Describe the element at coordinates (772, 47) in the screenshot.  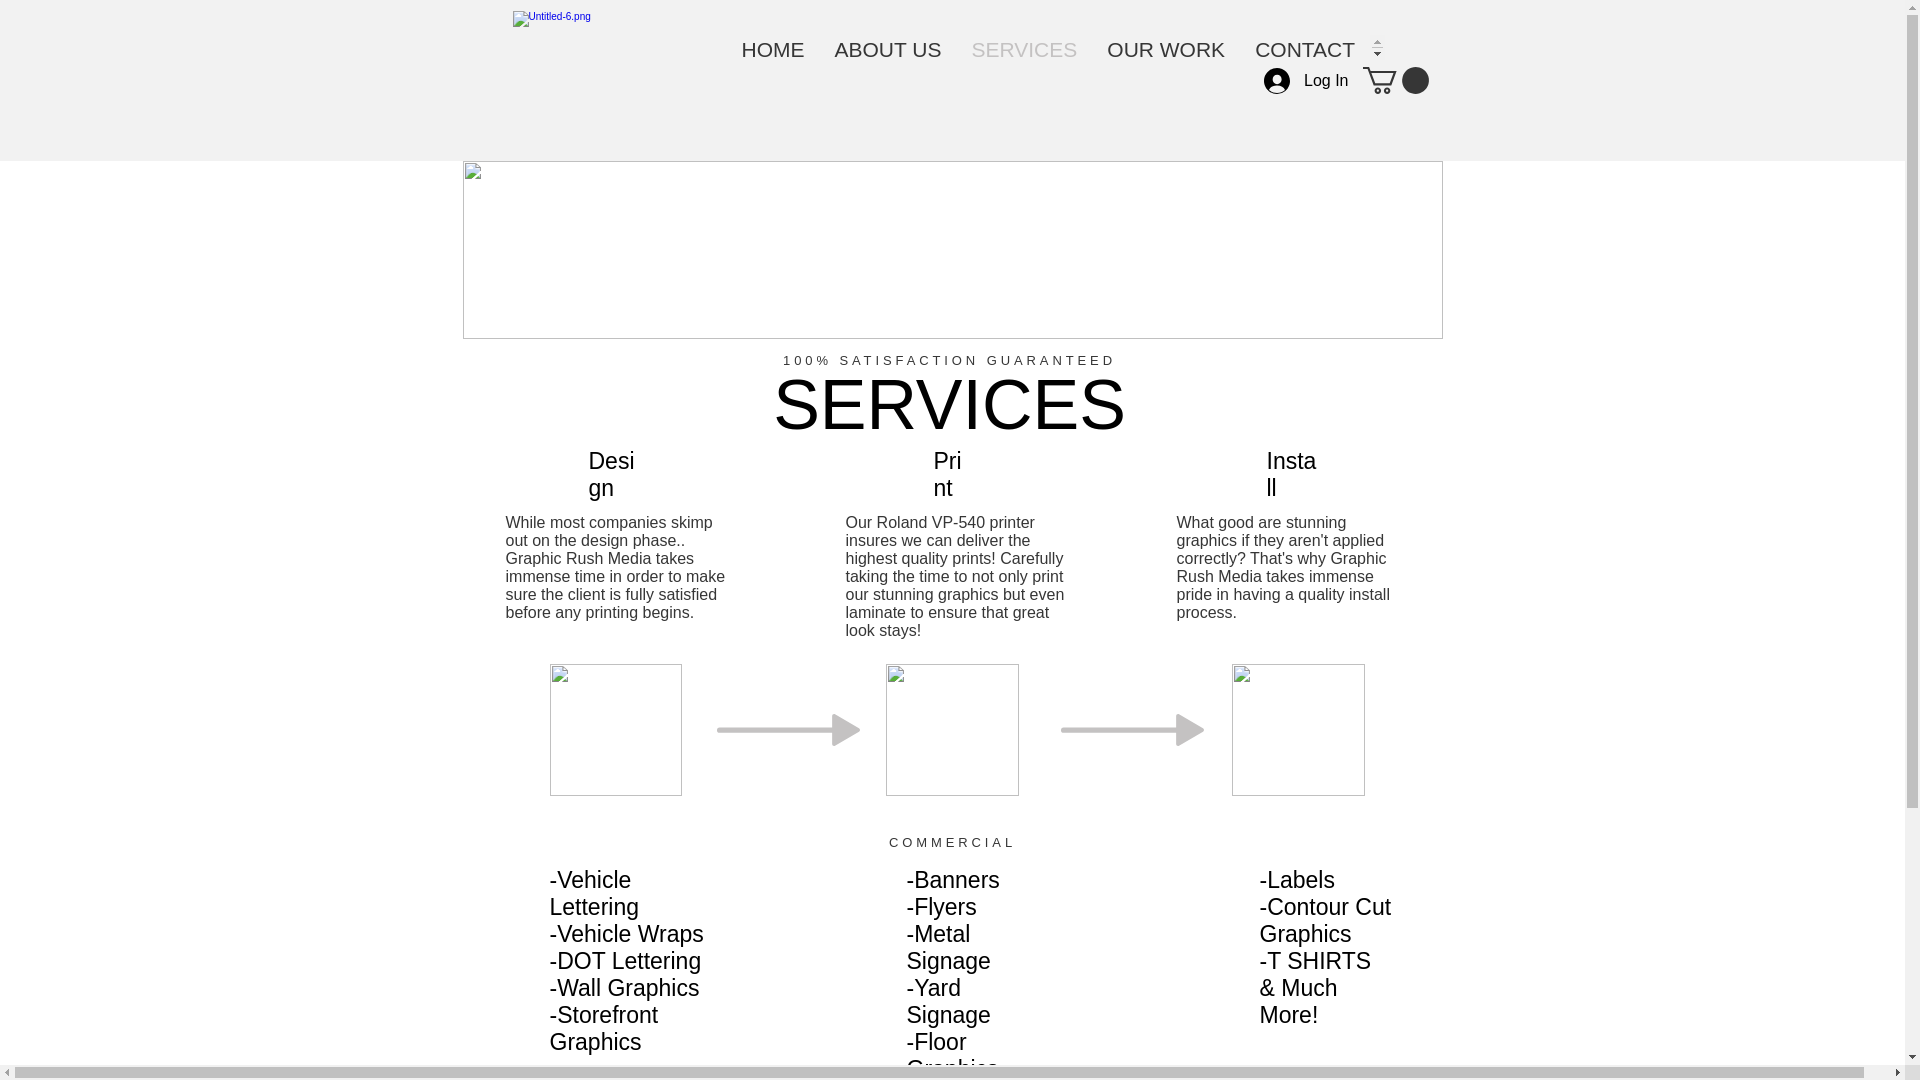
I see `HOME` at that location.